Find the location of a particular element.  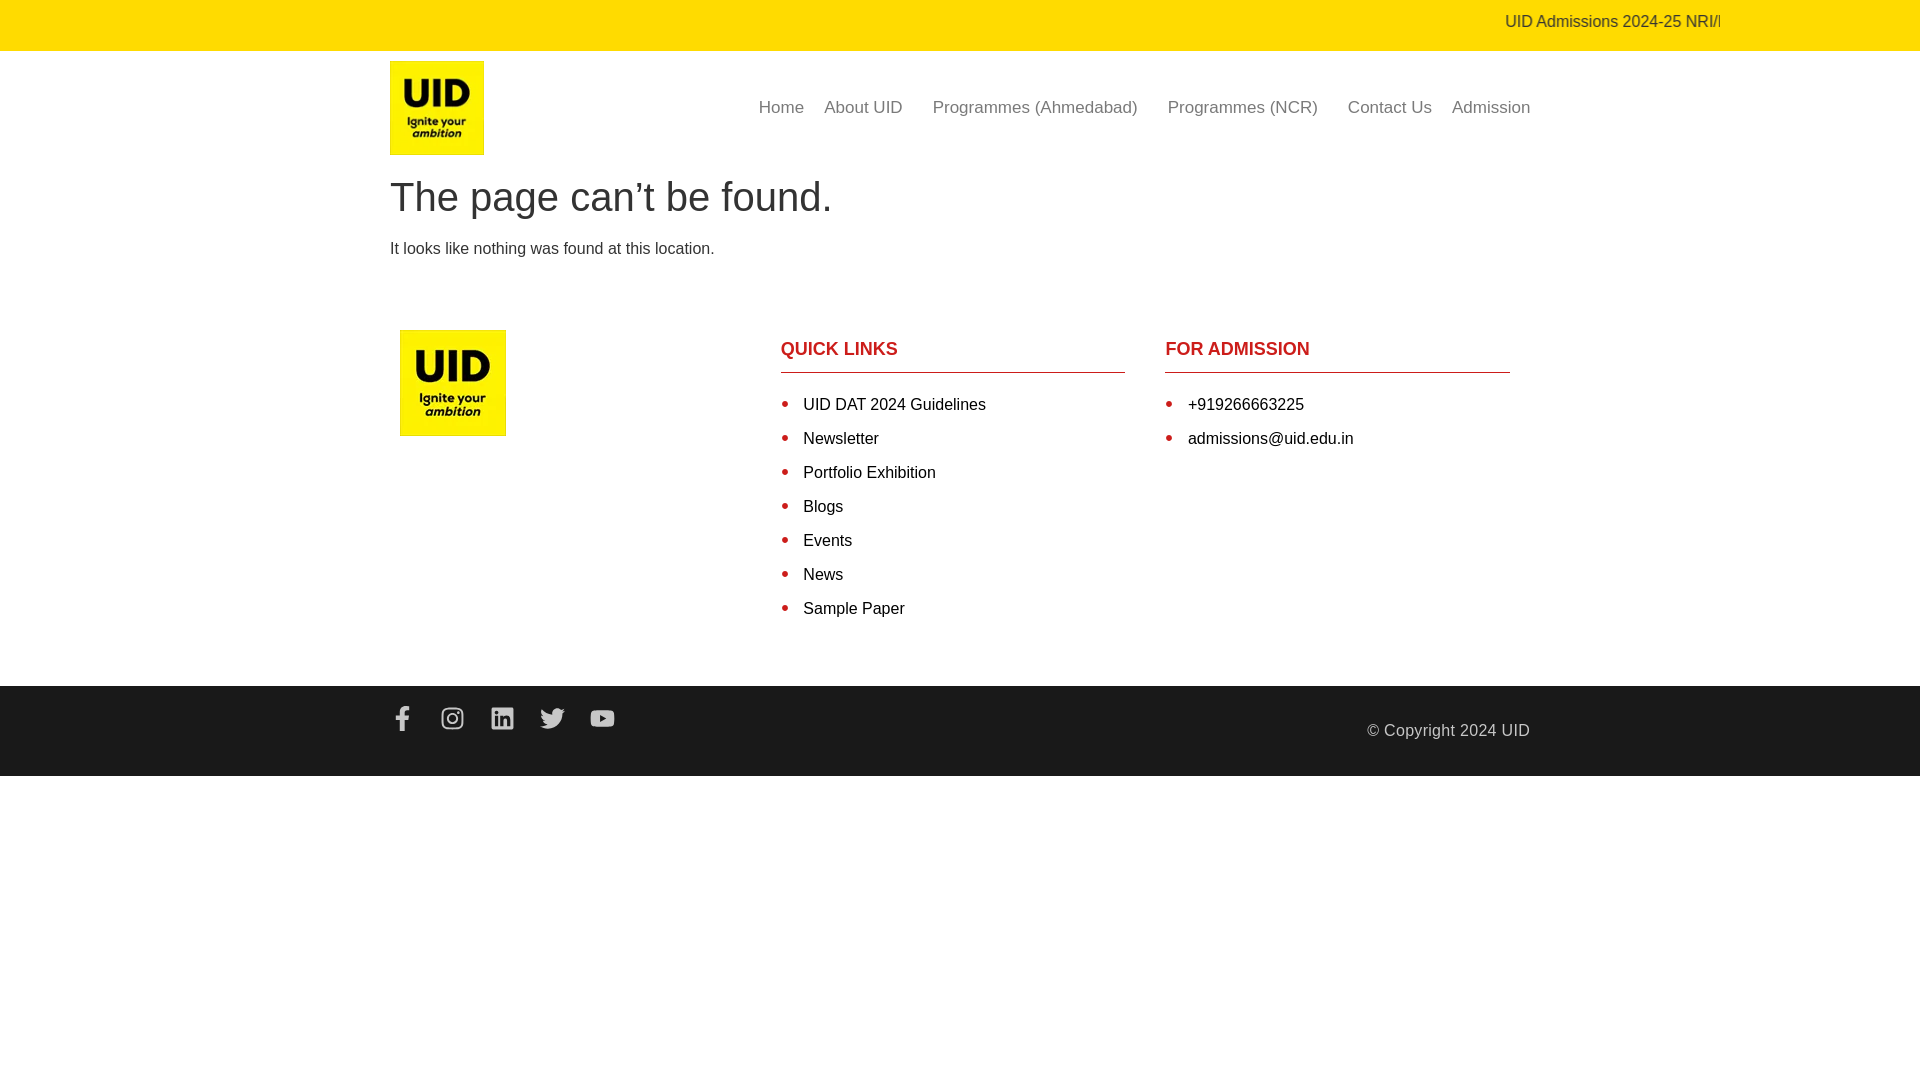

Admission is located at coordinates (1490, 108).